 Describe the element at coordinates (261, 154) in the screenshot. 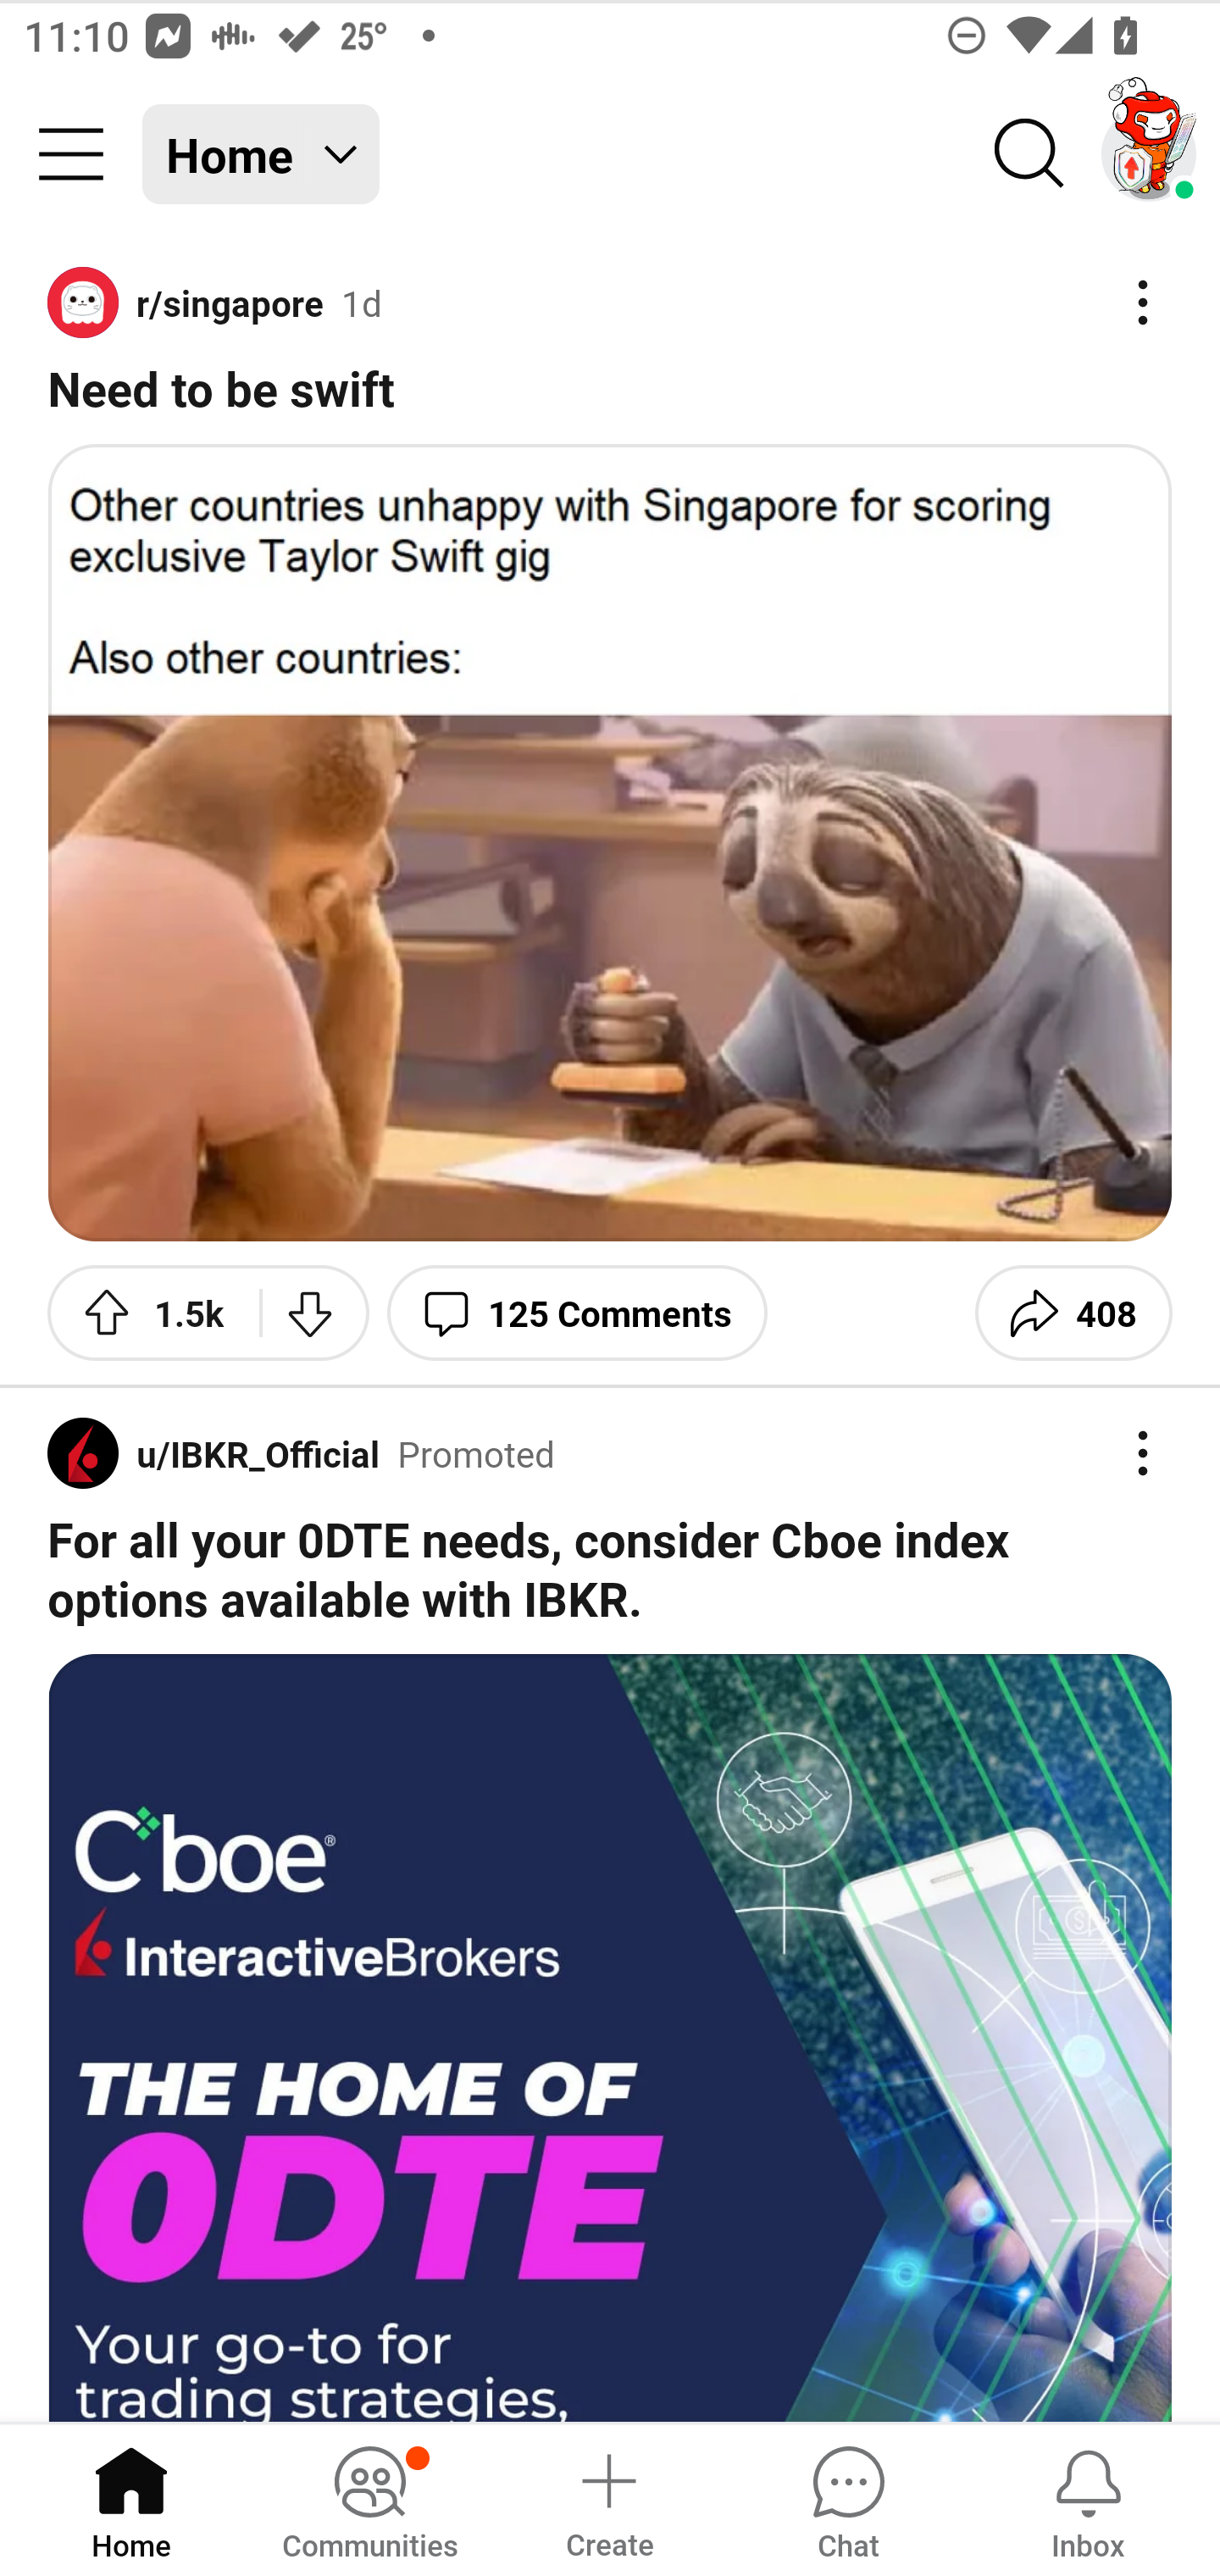

I see `Home Home feed` at that location.